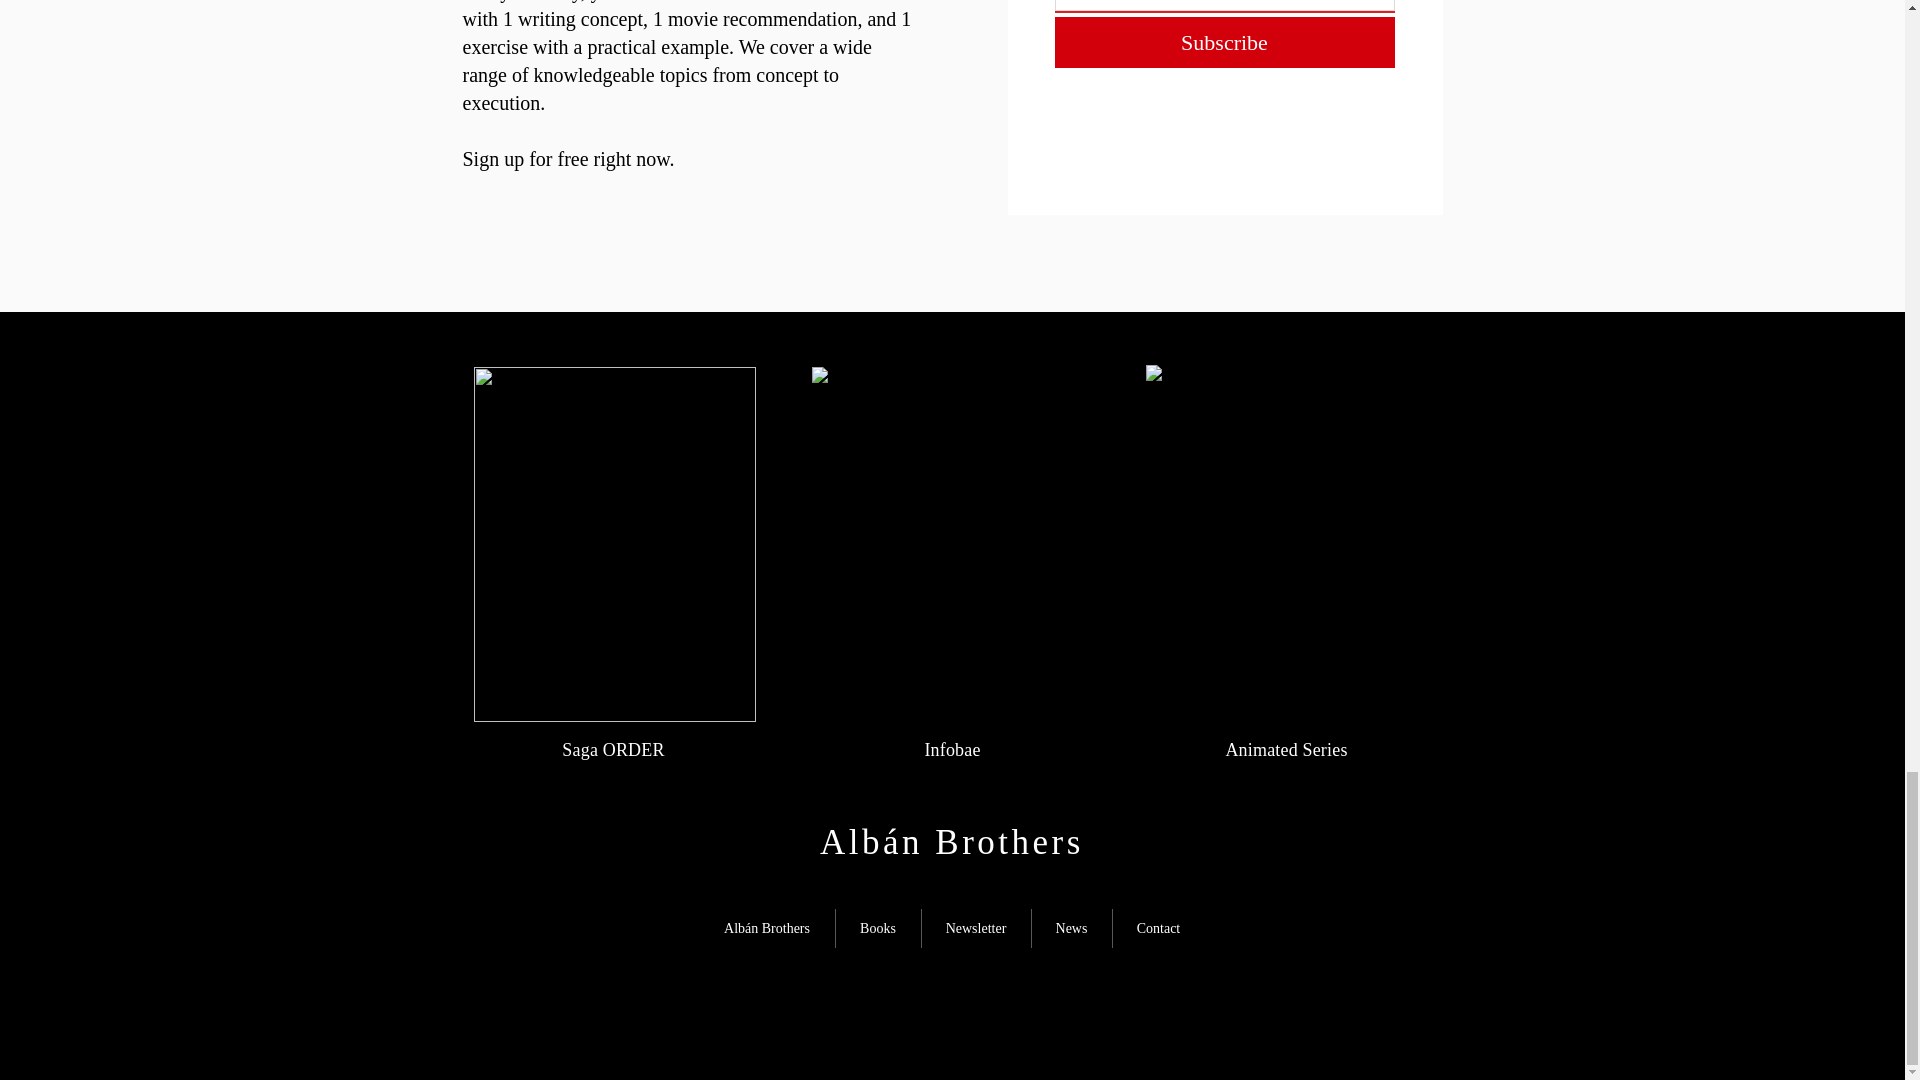  What do you see at coordinates (976, 928) in the screenshot?
I see `Newsletter` at bounding box center [976, 928].